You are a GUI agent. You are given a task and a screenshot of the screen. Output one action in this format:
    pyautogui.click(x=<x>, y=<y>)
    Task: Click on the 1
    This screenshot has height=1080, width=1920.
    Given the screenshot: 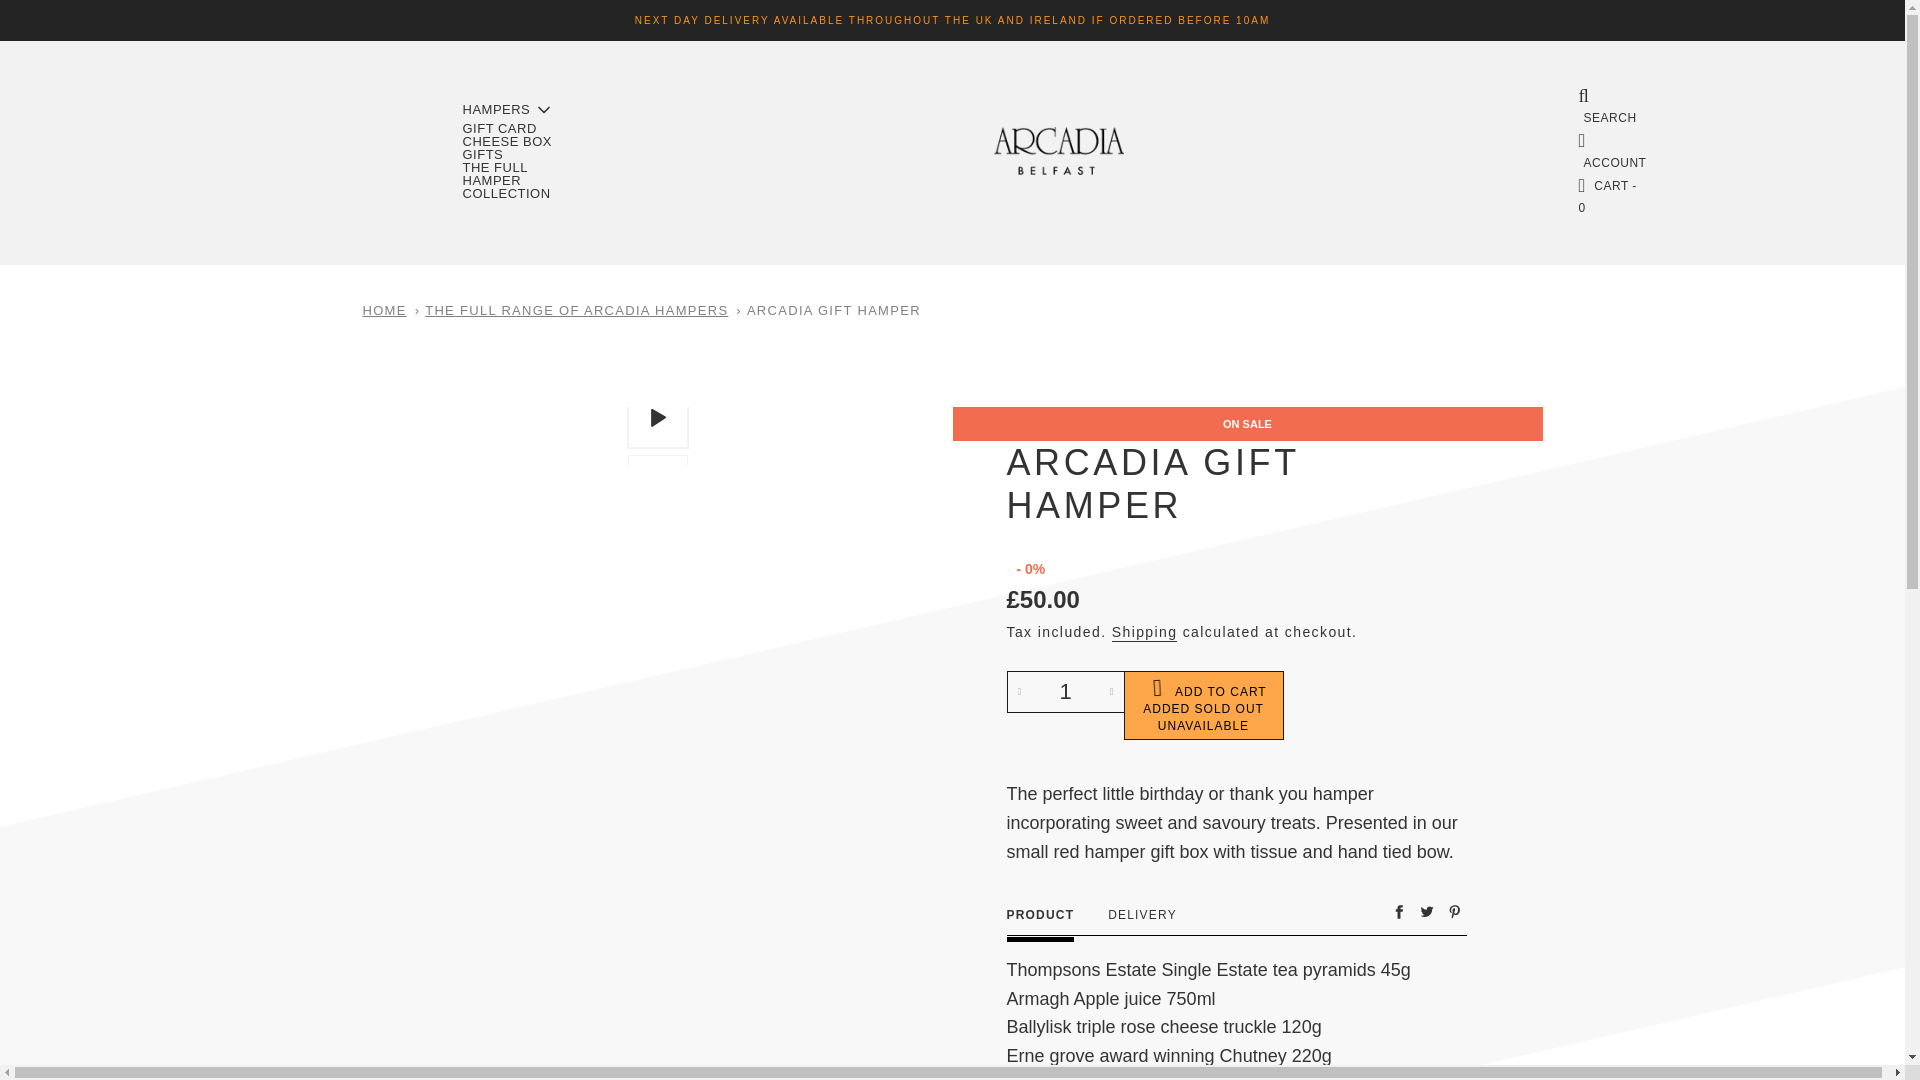 What is the action you would take?
    pyautogui.click(x=1066, y=690)
    